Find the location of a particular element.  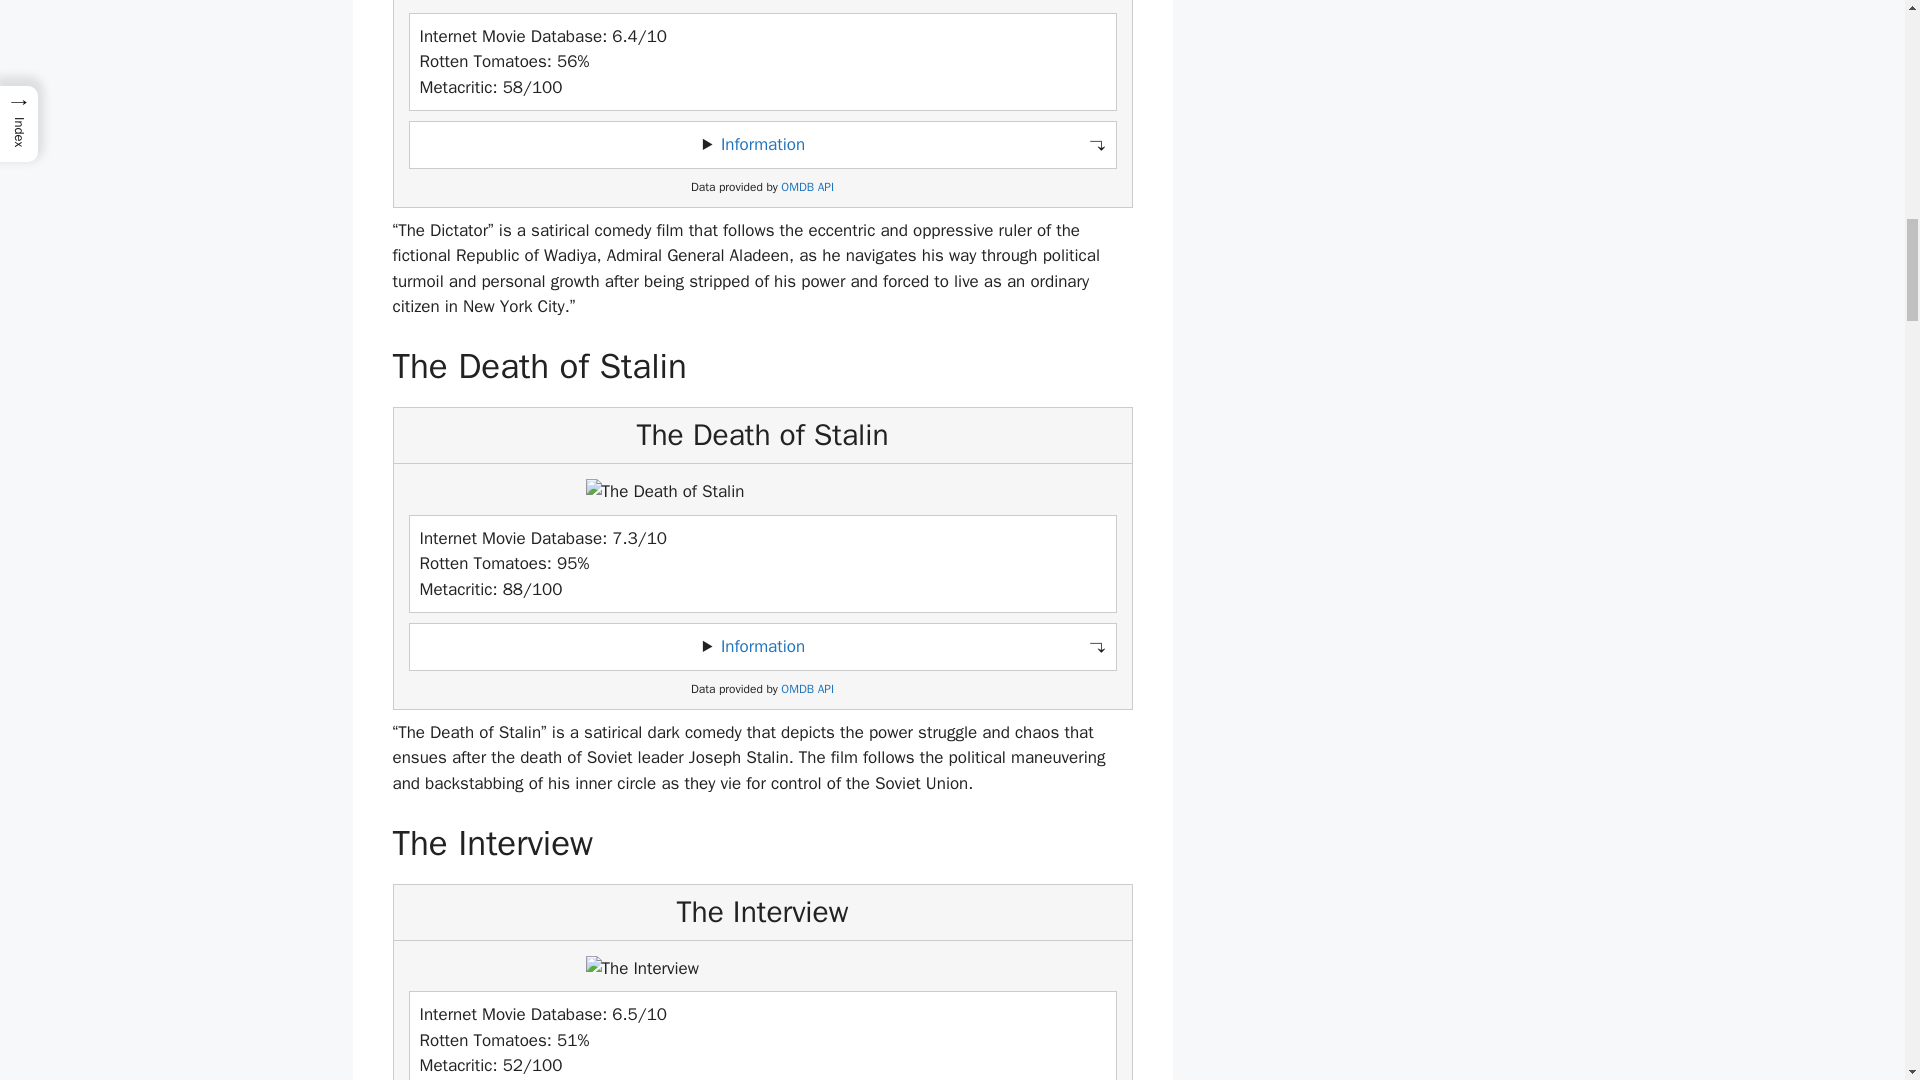

Information is located at coordinates (762, 144).